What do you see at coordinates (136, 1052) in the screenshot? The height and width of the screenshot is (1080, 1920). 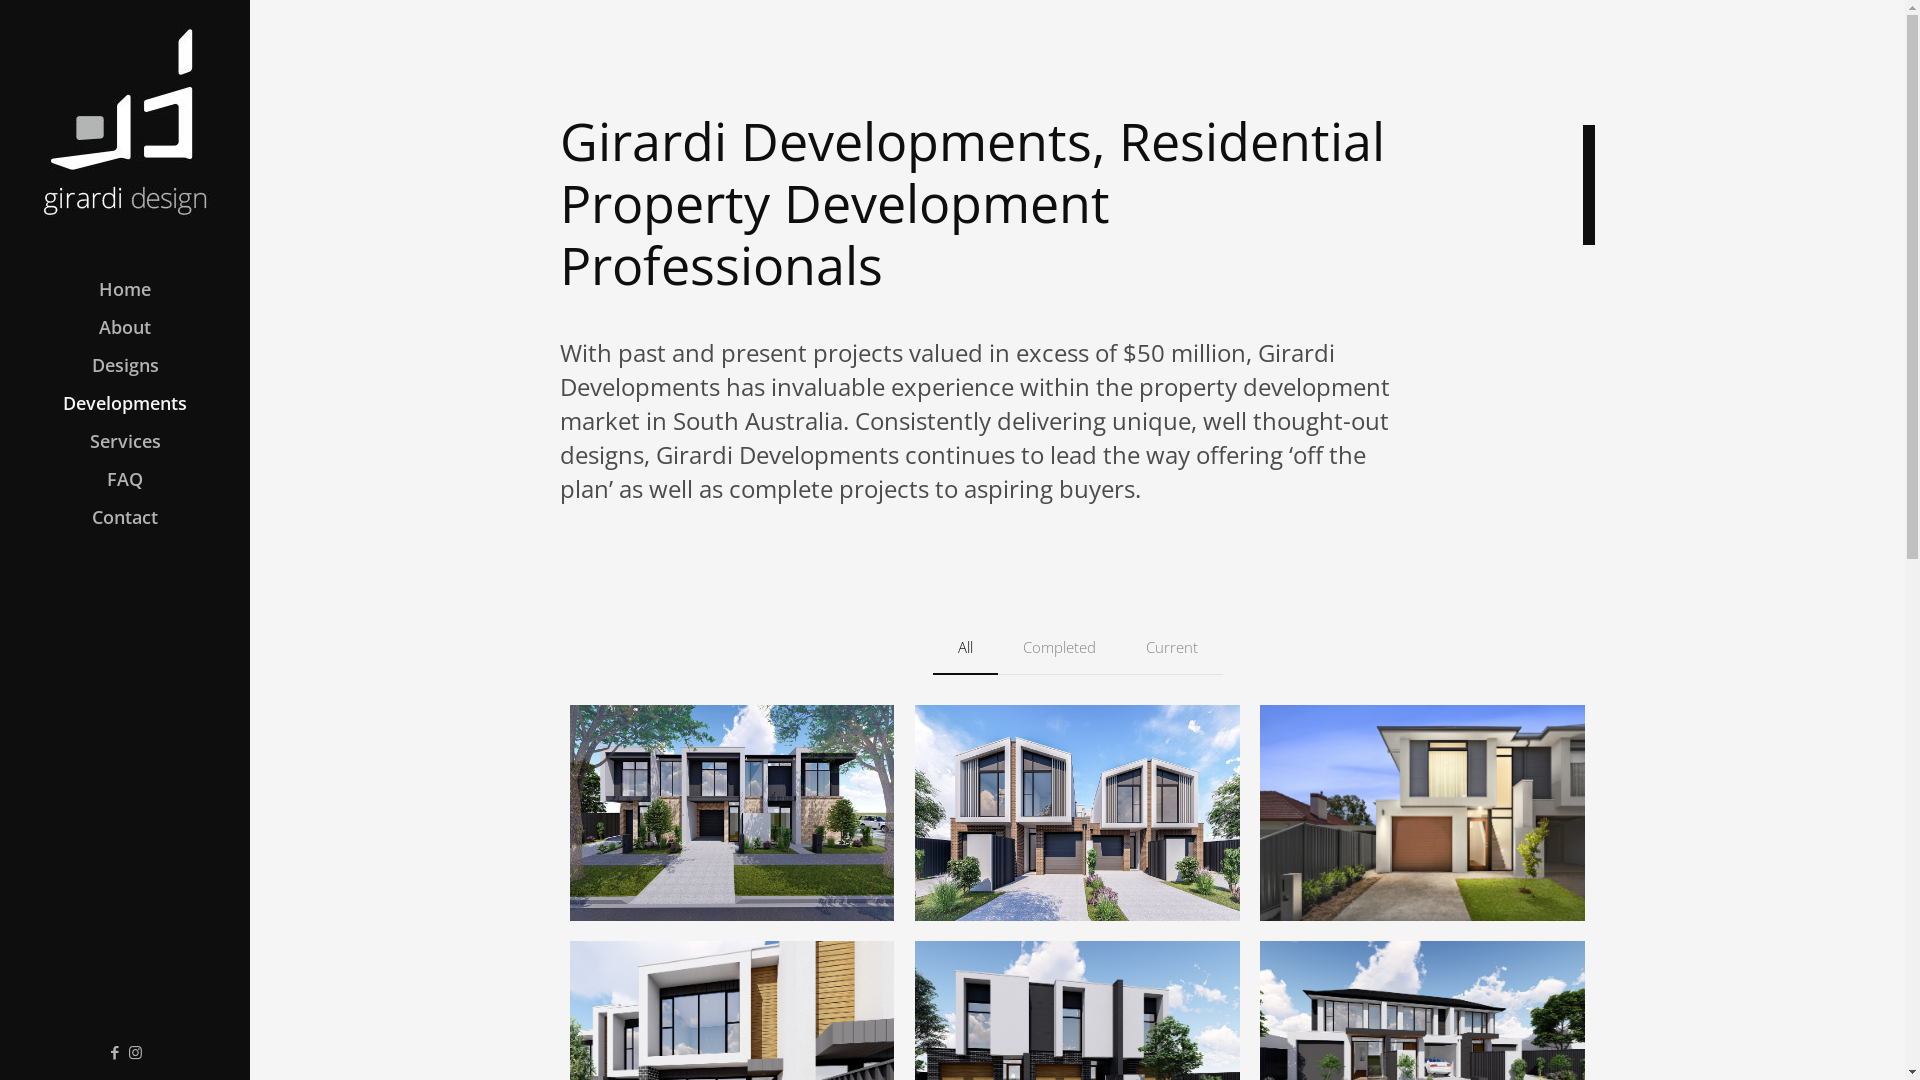 I see `Instagram` at bounding box center [136, 1052].